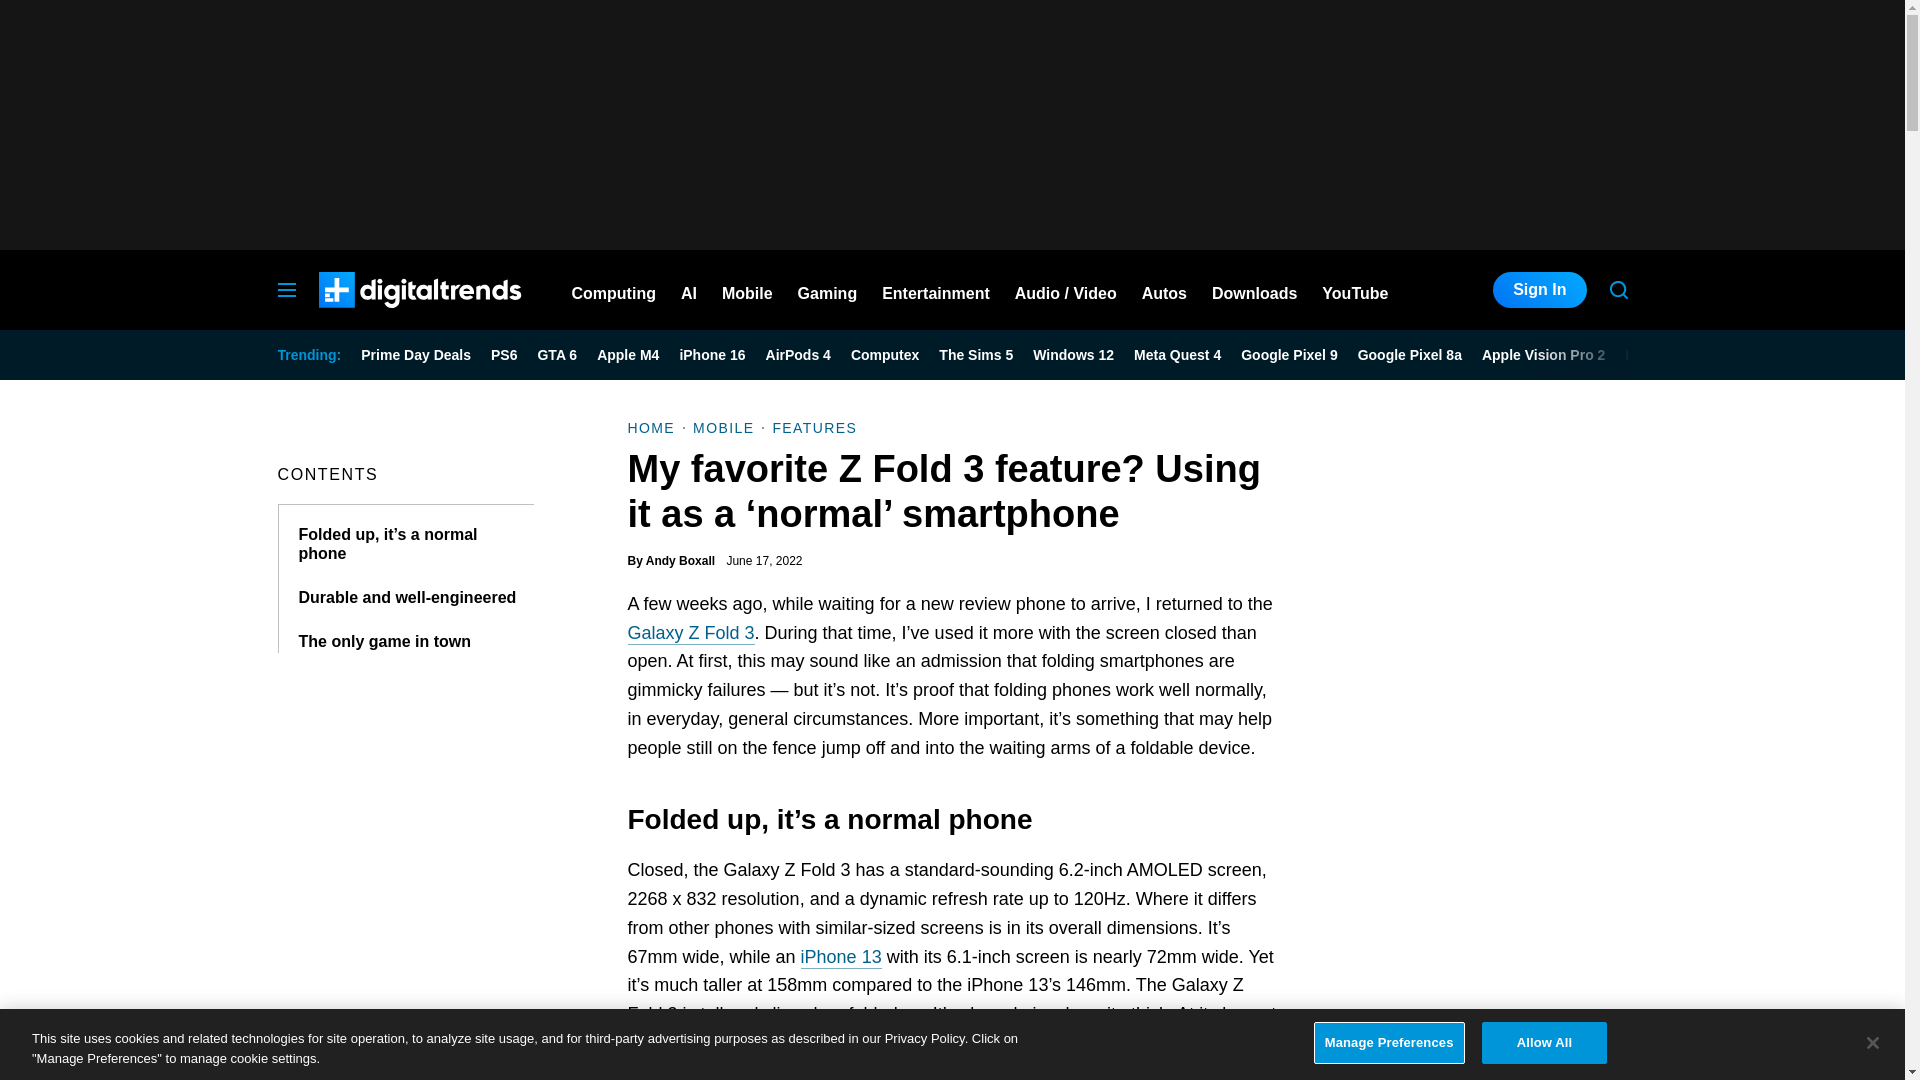  I want to click on YouTube, so click(1355, 290).